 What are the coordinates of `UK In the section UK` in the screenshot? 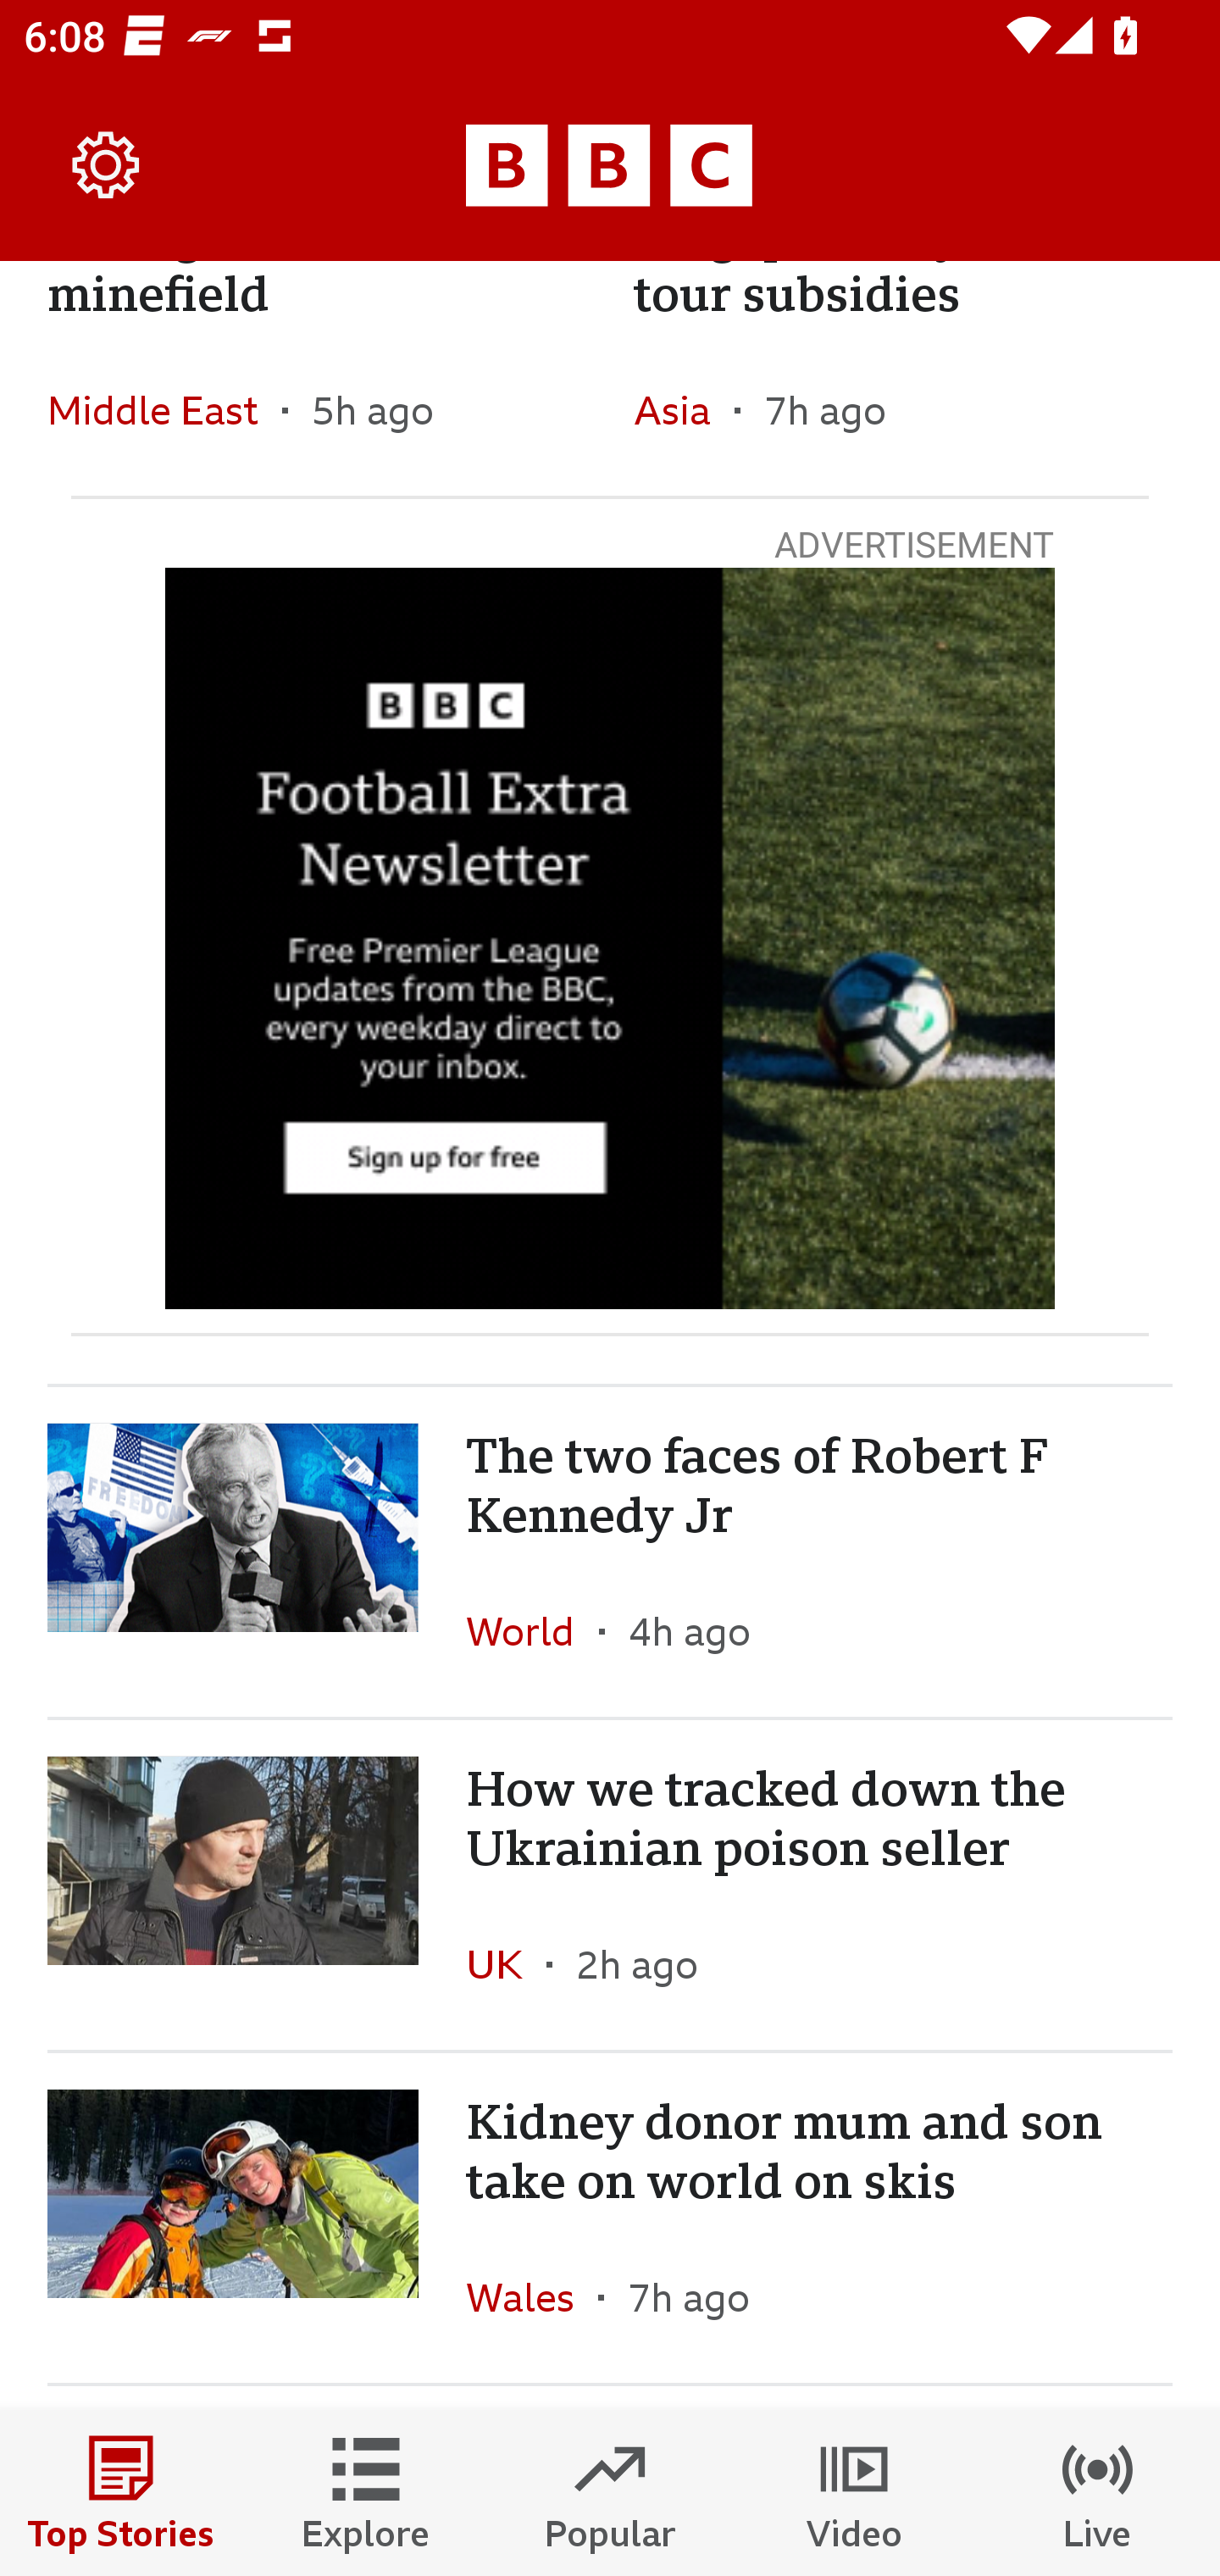 It's located at (507, 1964).